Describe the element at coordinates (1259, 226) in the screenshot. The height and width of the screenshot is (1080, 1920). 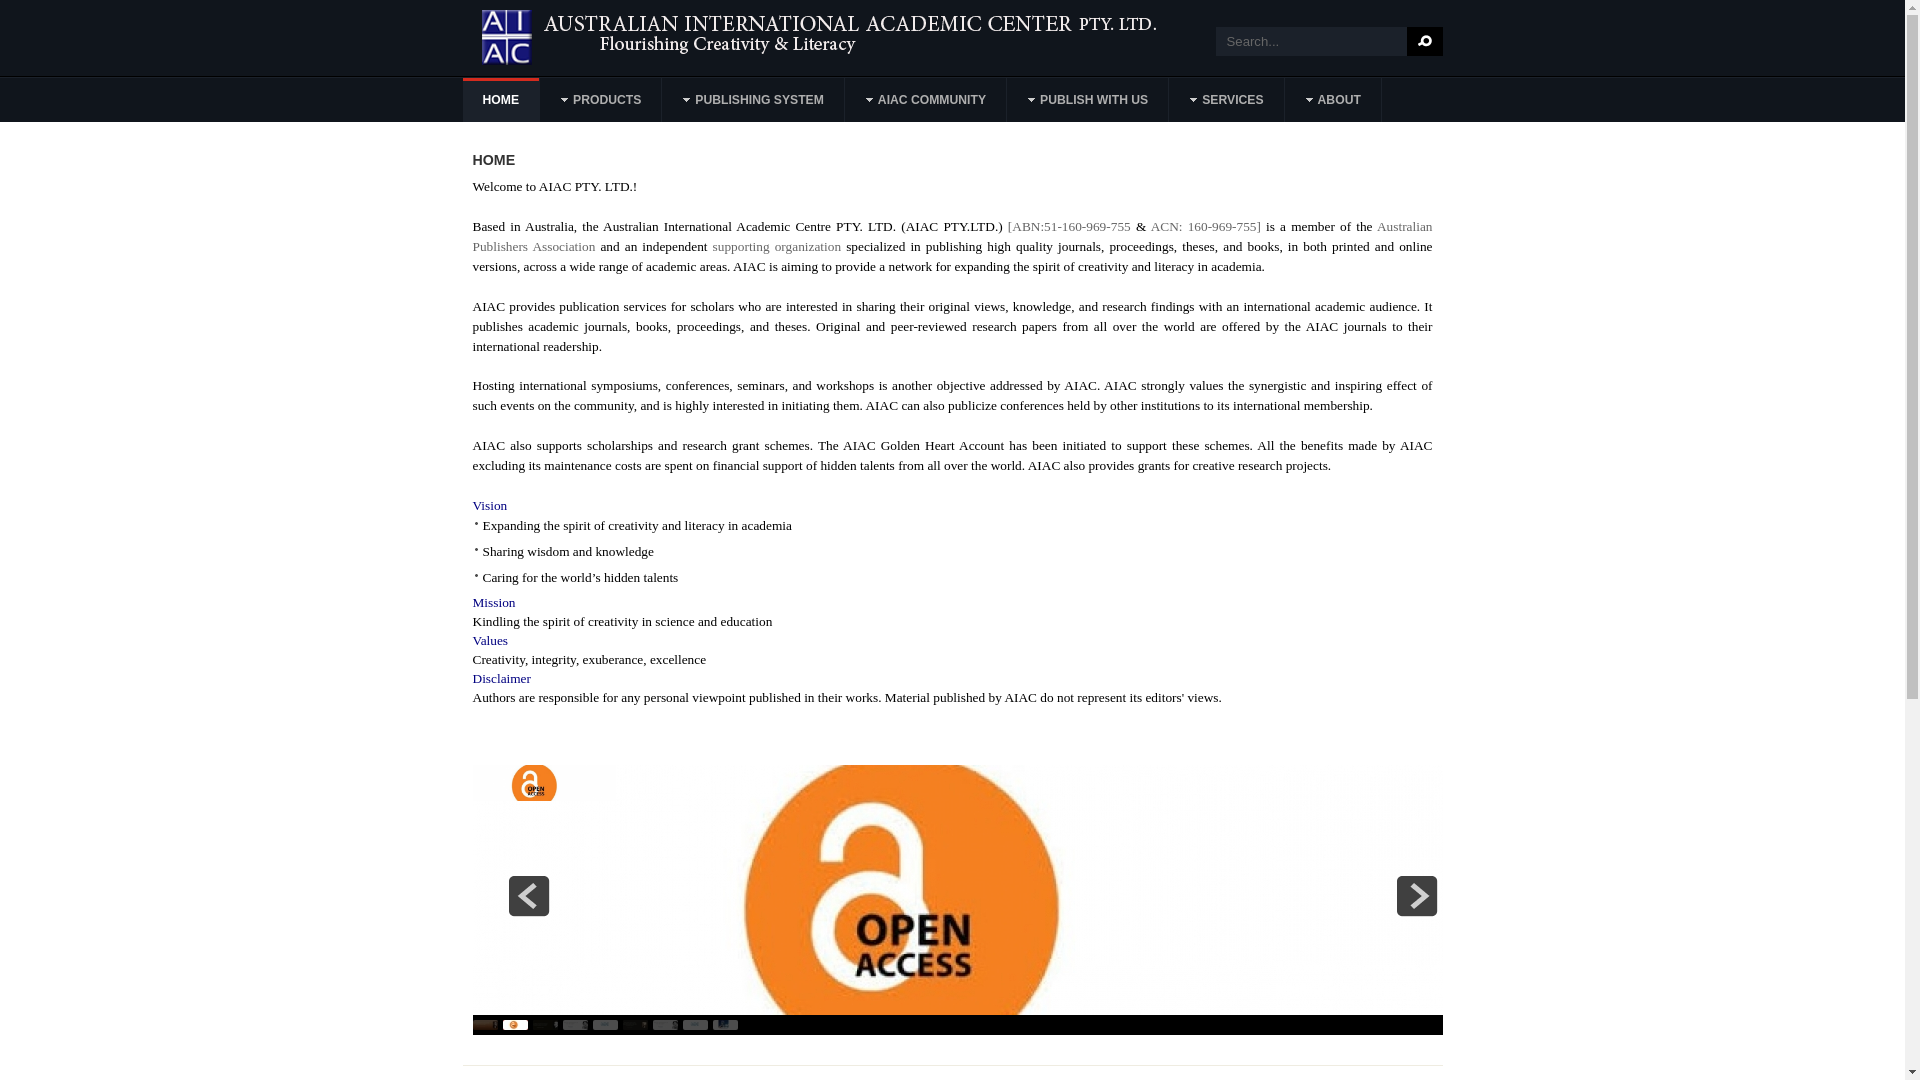
I see `]` at that location.